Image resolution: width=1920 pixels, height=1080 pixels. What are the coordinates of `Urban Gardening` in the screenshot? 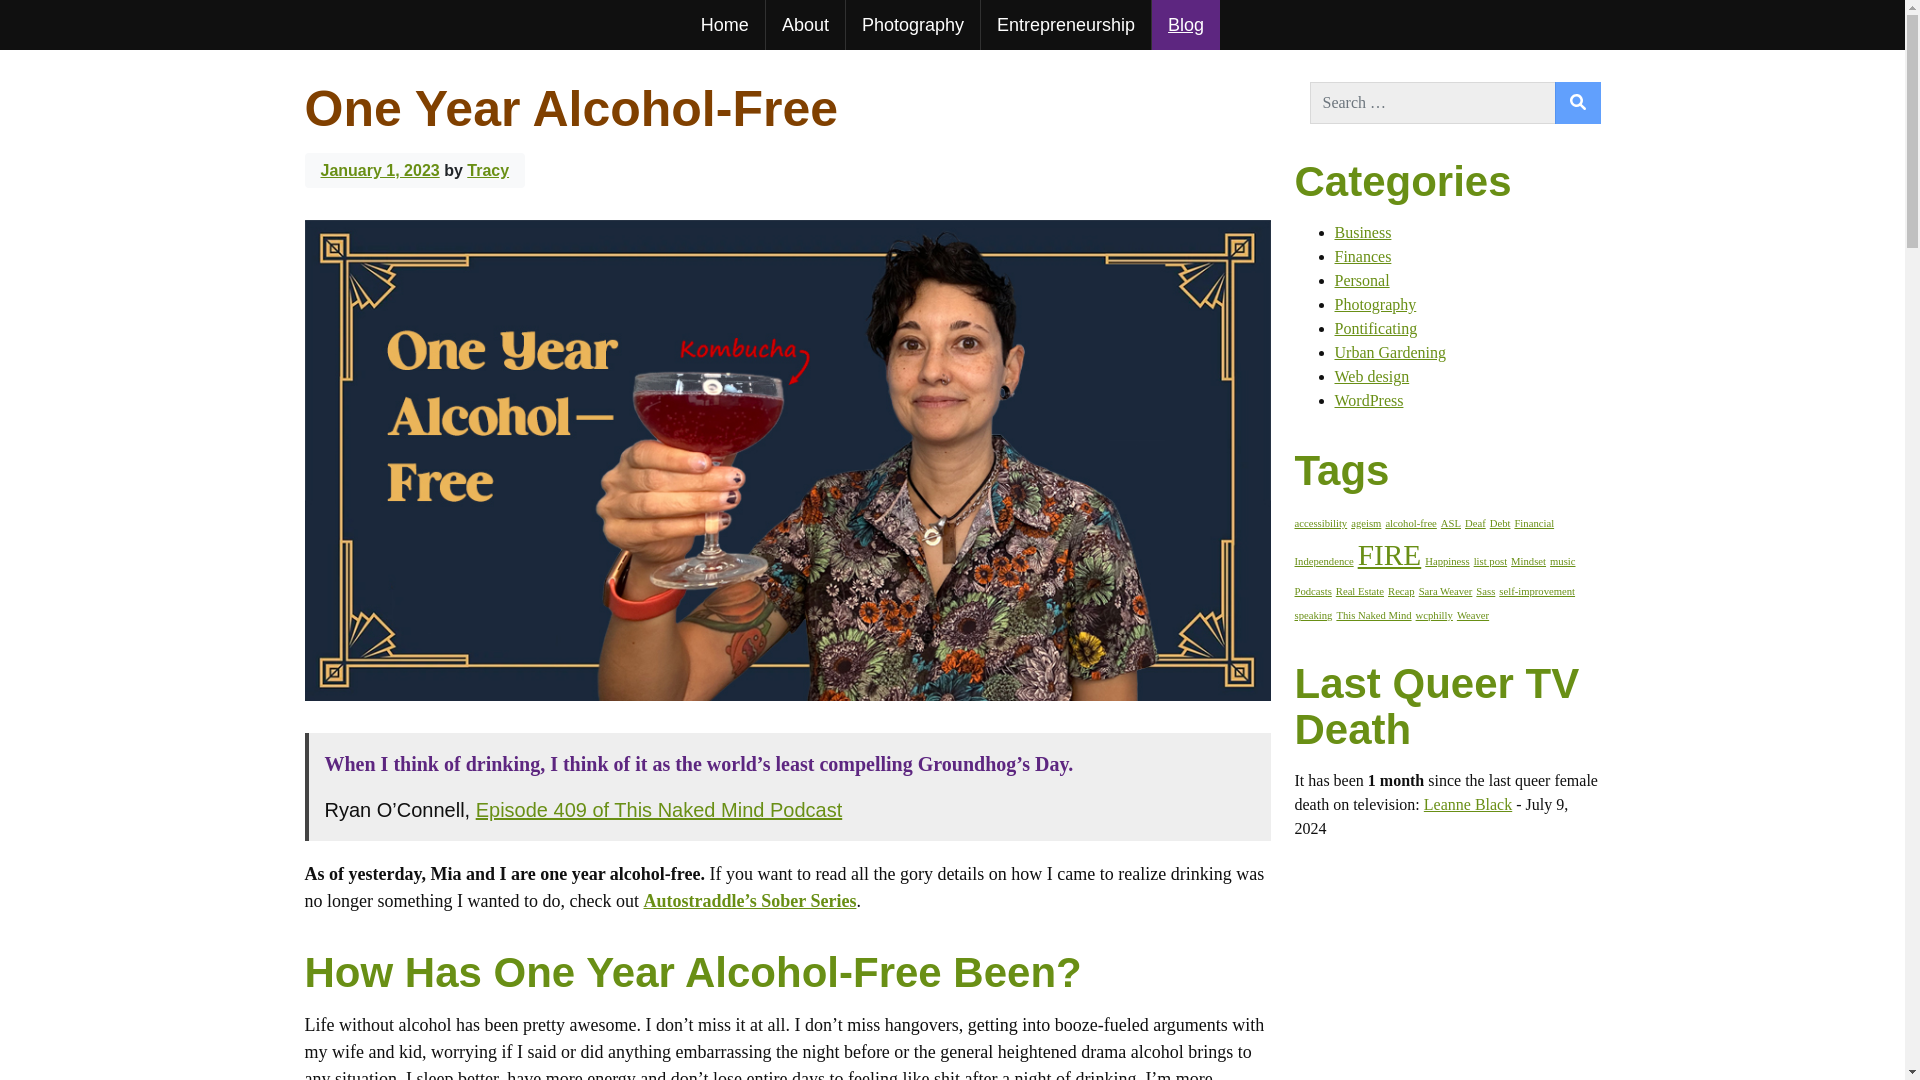 It's located at (1390, 352).